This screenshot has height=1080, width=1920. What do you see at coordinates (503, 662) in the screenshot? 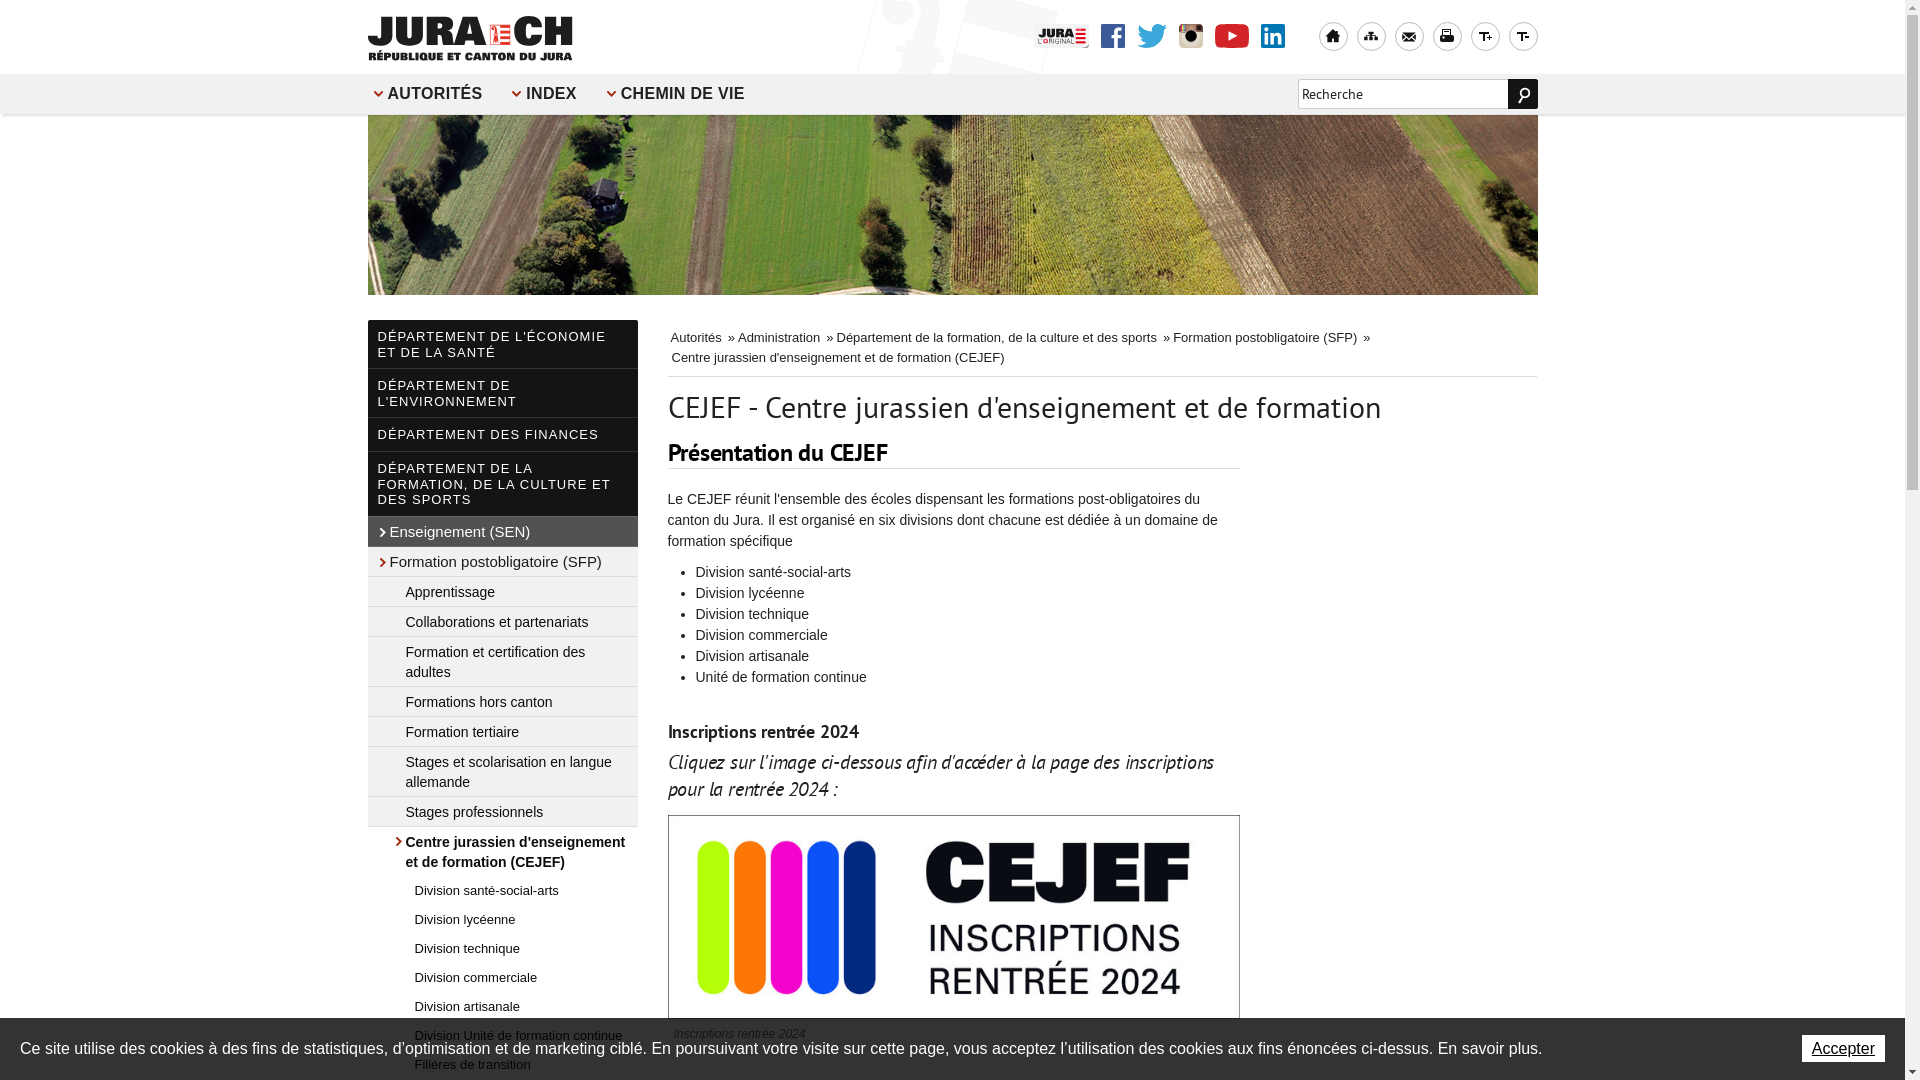
I see `Formation et certification des adultes` at bounding box center [503, 662].